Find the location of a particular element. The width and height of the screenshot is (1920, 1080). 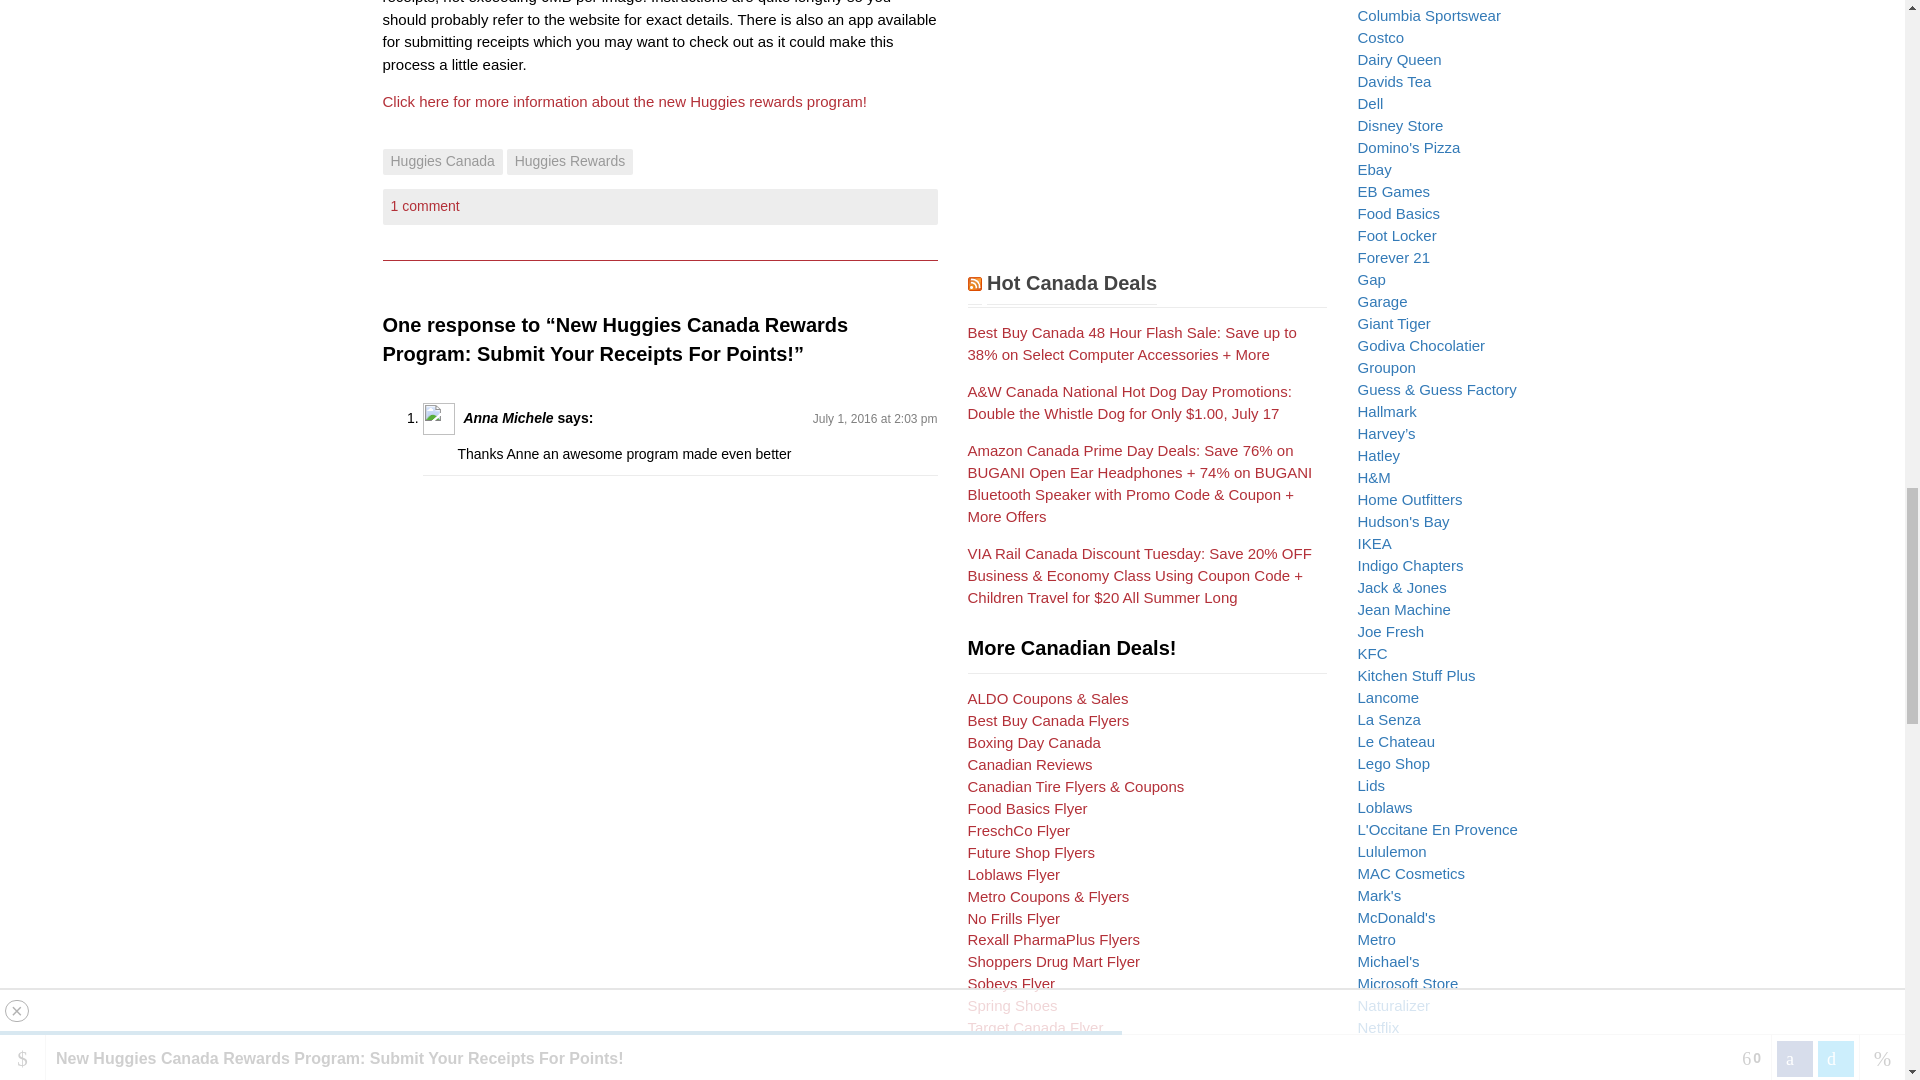

Hot Canada Deals is located at coordinates (1072, 288).